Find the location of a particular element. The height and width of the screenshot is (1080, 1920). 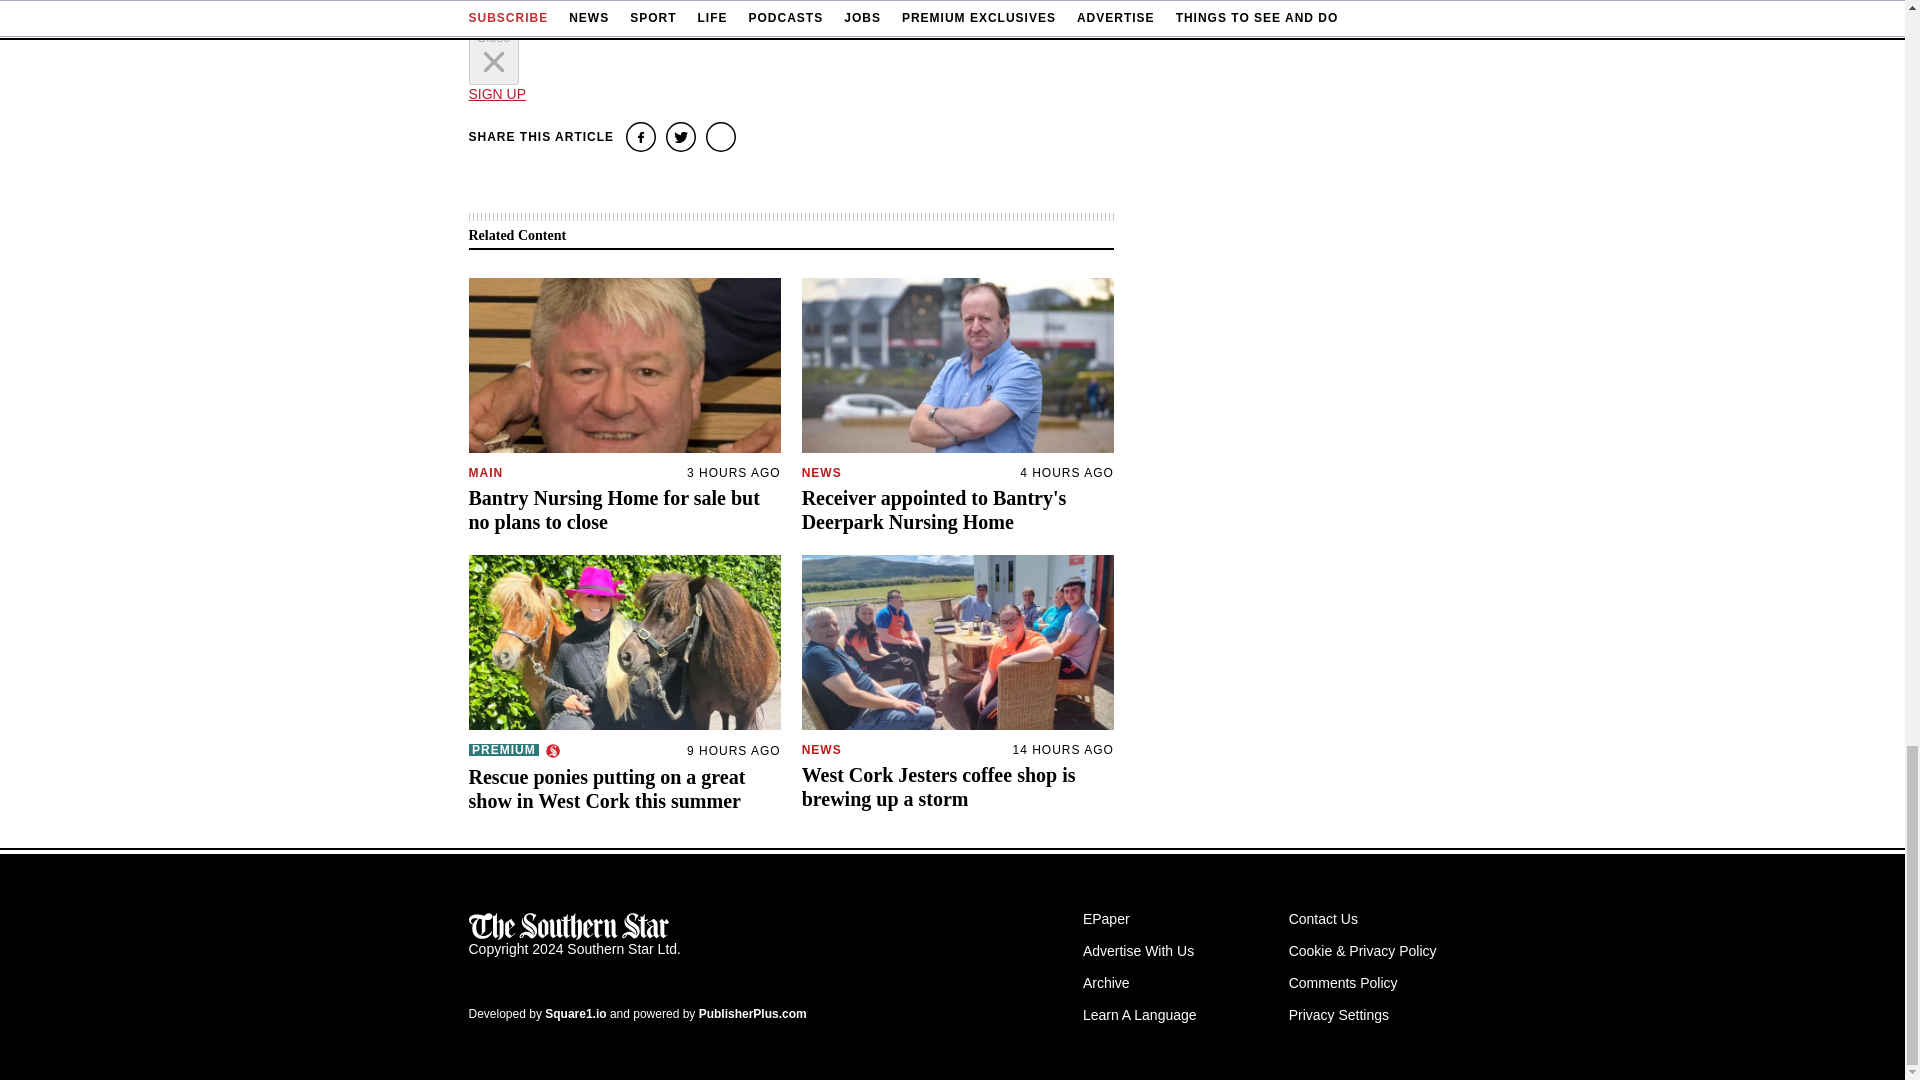

Learn A Language is located at coordinates (1139, 1014).